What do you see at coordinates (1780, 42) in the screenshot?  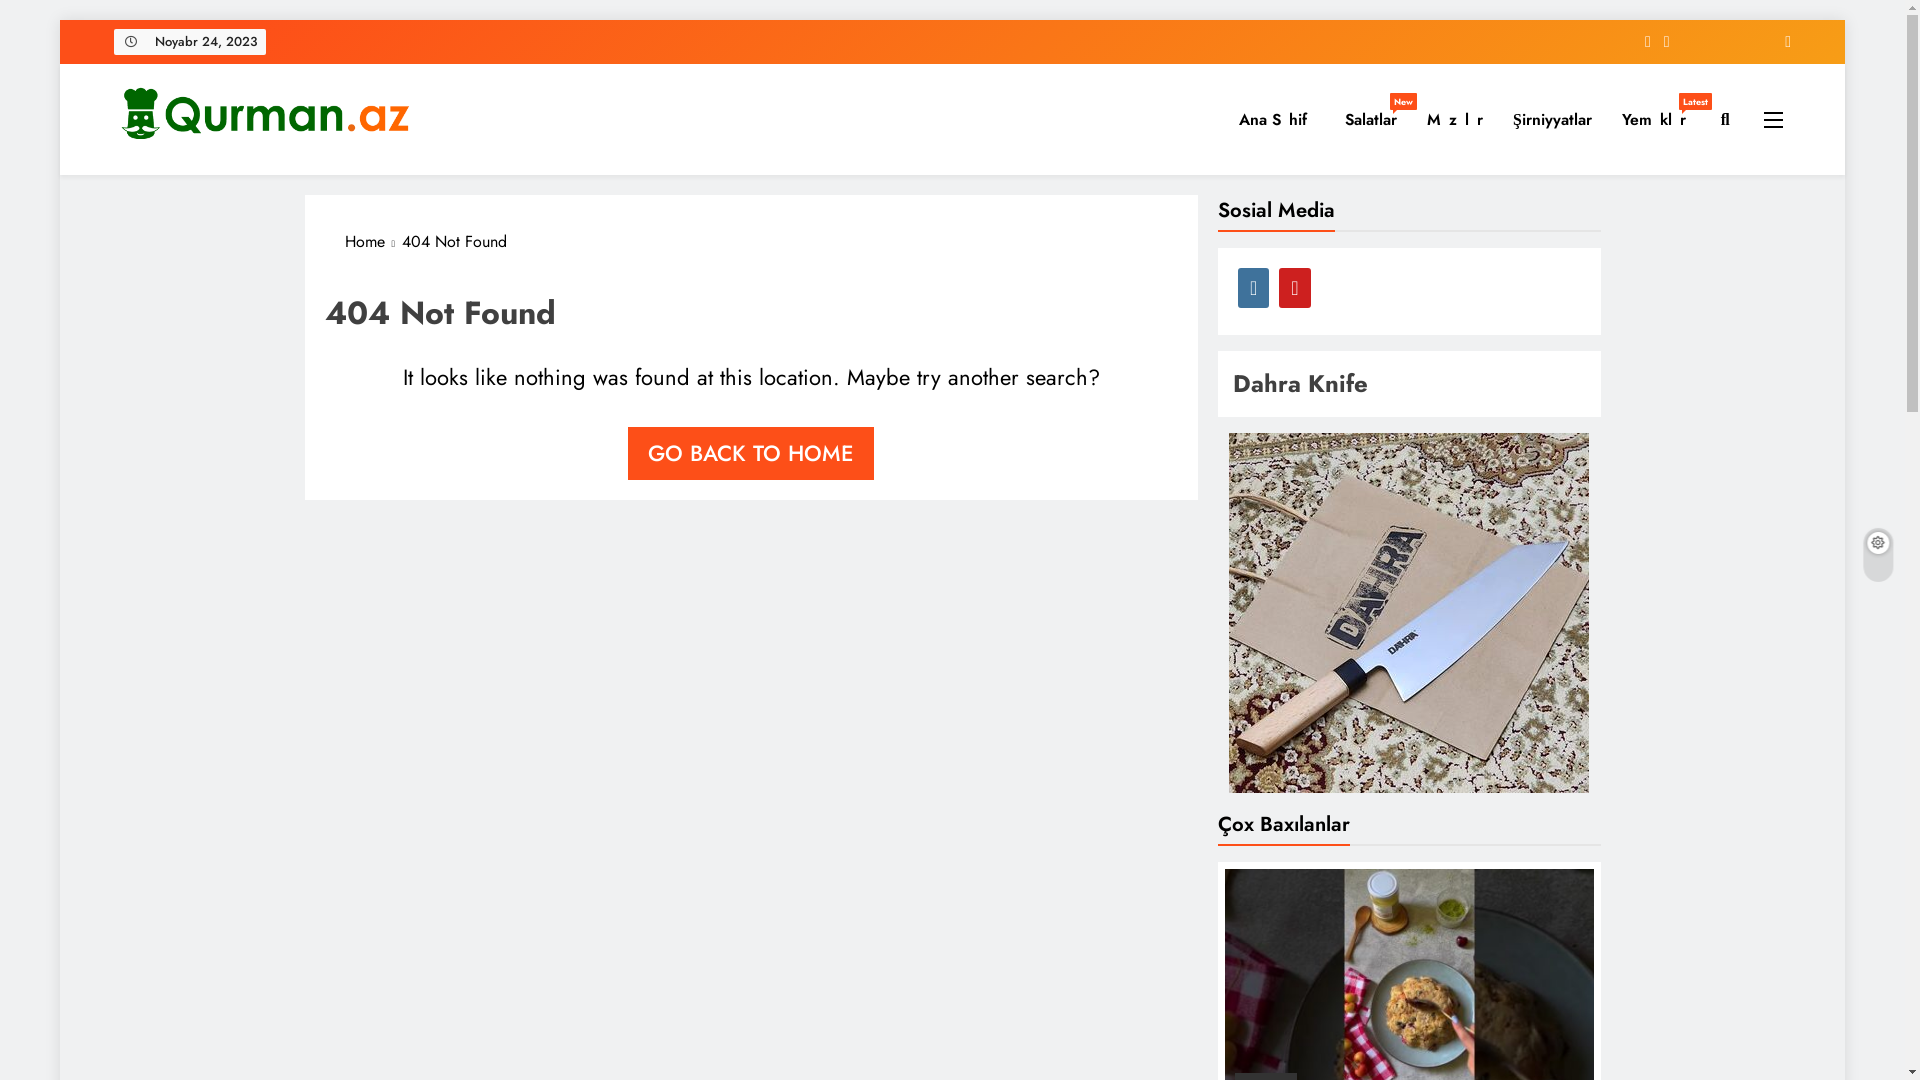 I see `Random News` at bounding box center [1780, 42].